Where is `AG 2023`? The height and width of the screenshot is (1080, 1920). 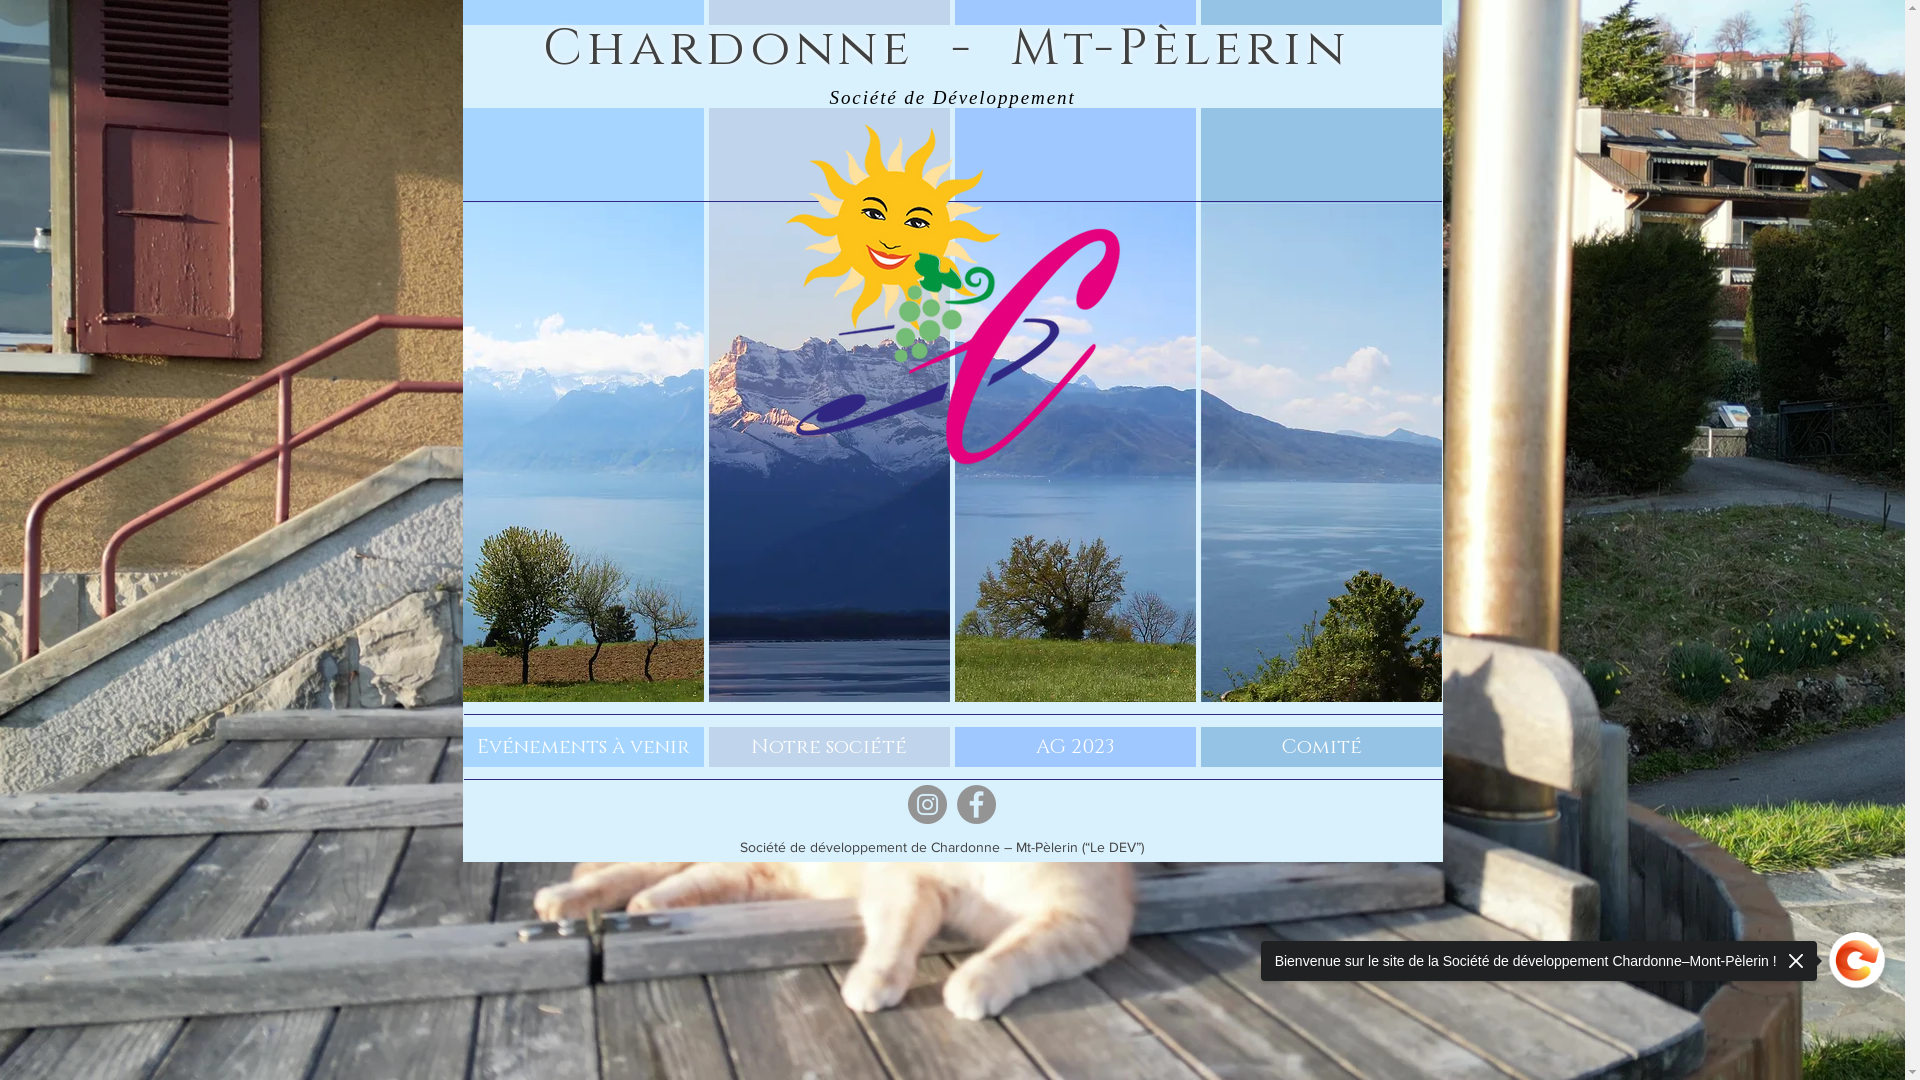
AG 2023 is located at coordinates (1074, 747).